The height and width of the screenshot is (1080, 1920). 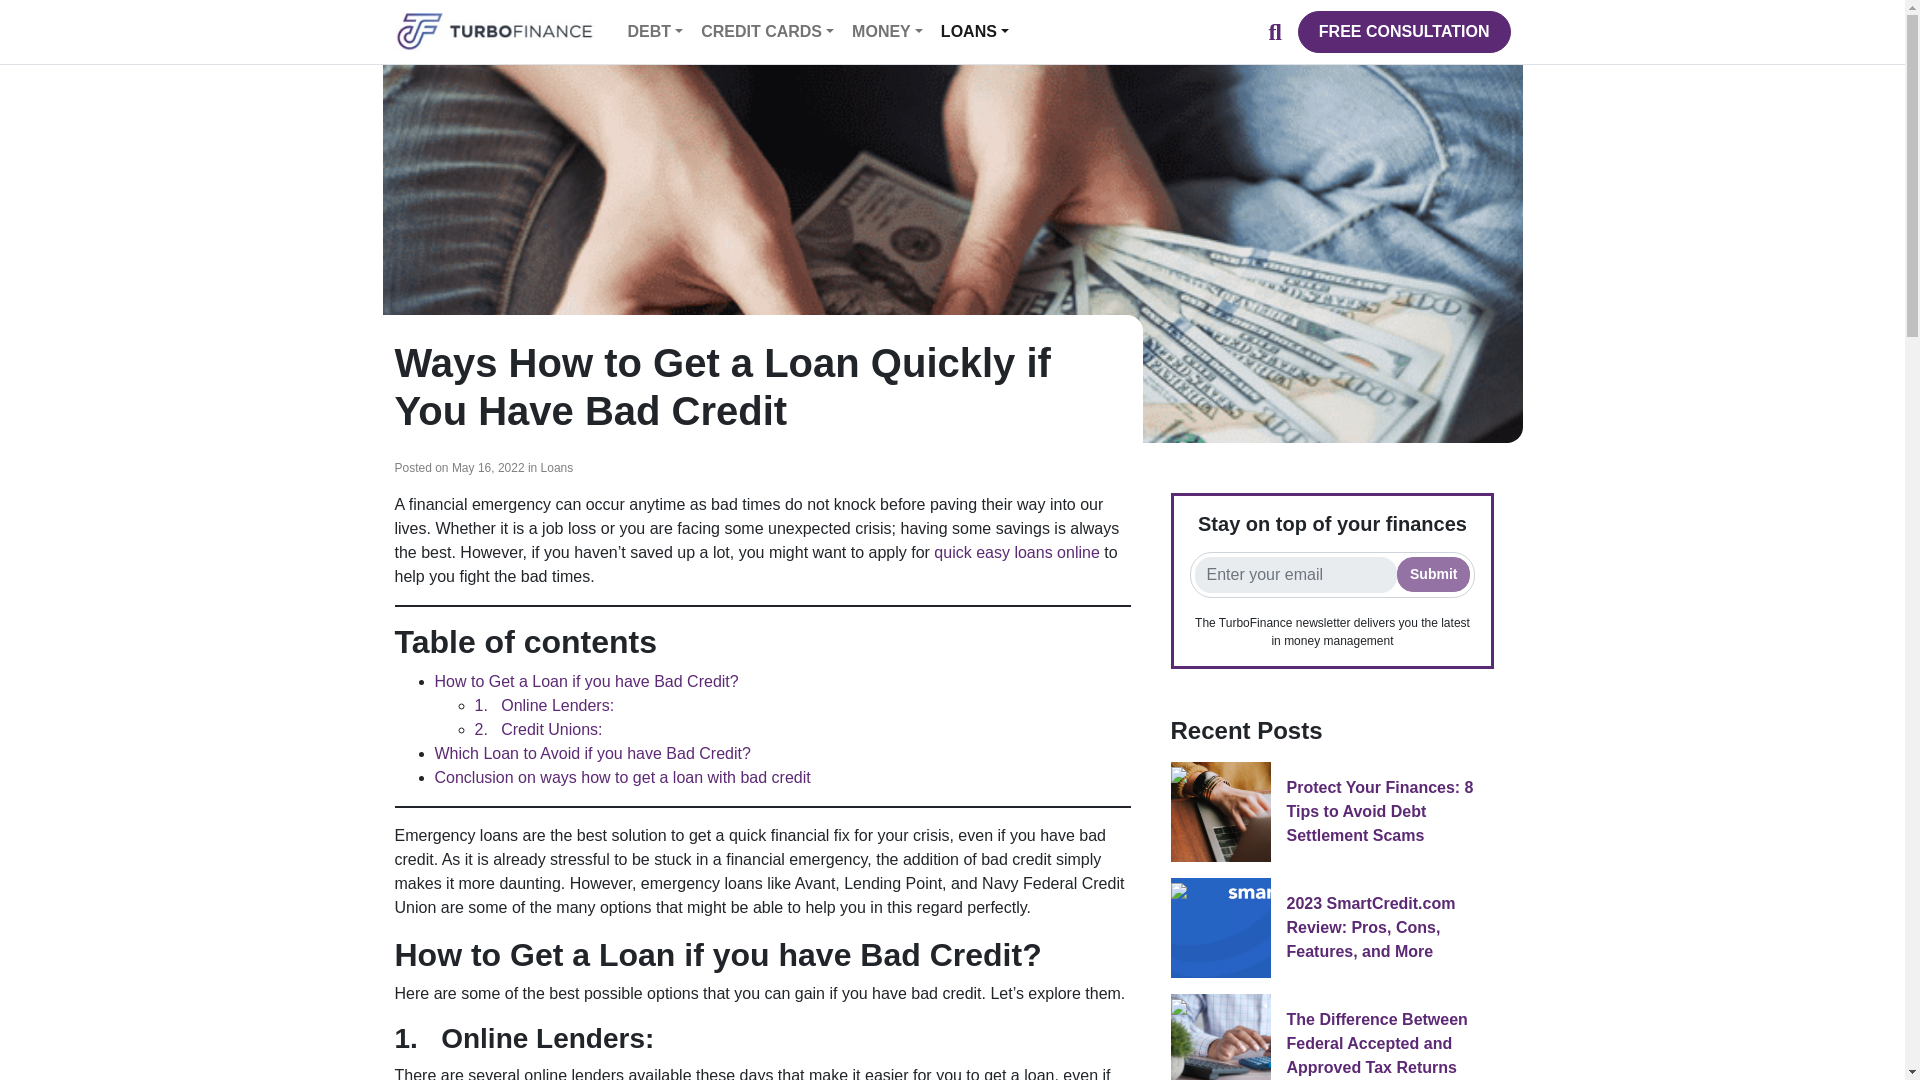 I want to click on 1.   Online Lenders:, so click(x=544, y=704).